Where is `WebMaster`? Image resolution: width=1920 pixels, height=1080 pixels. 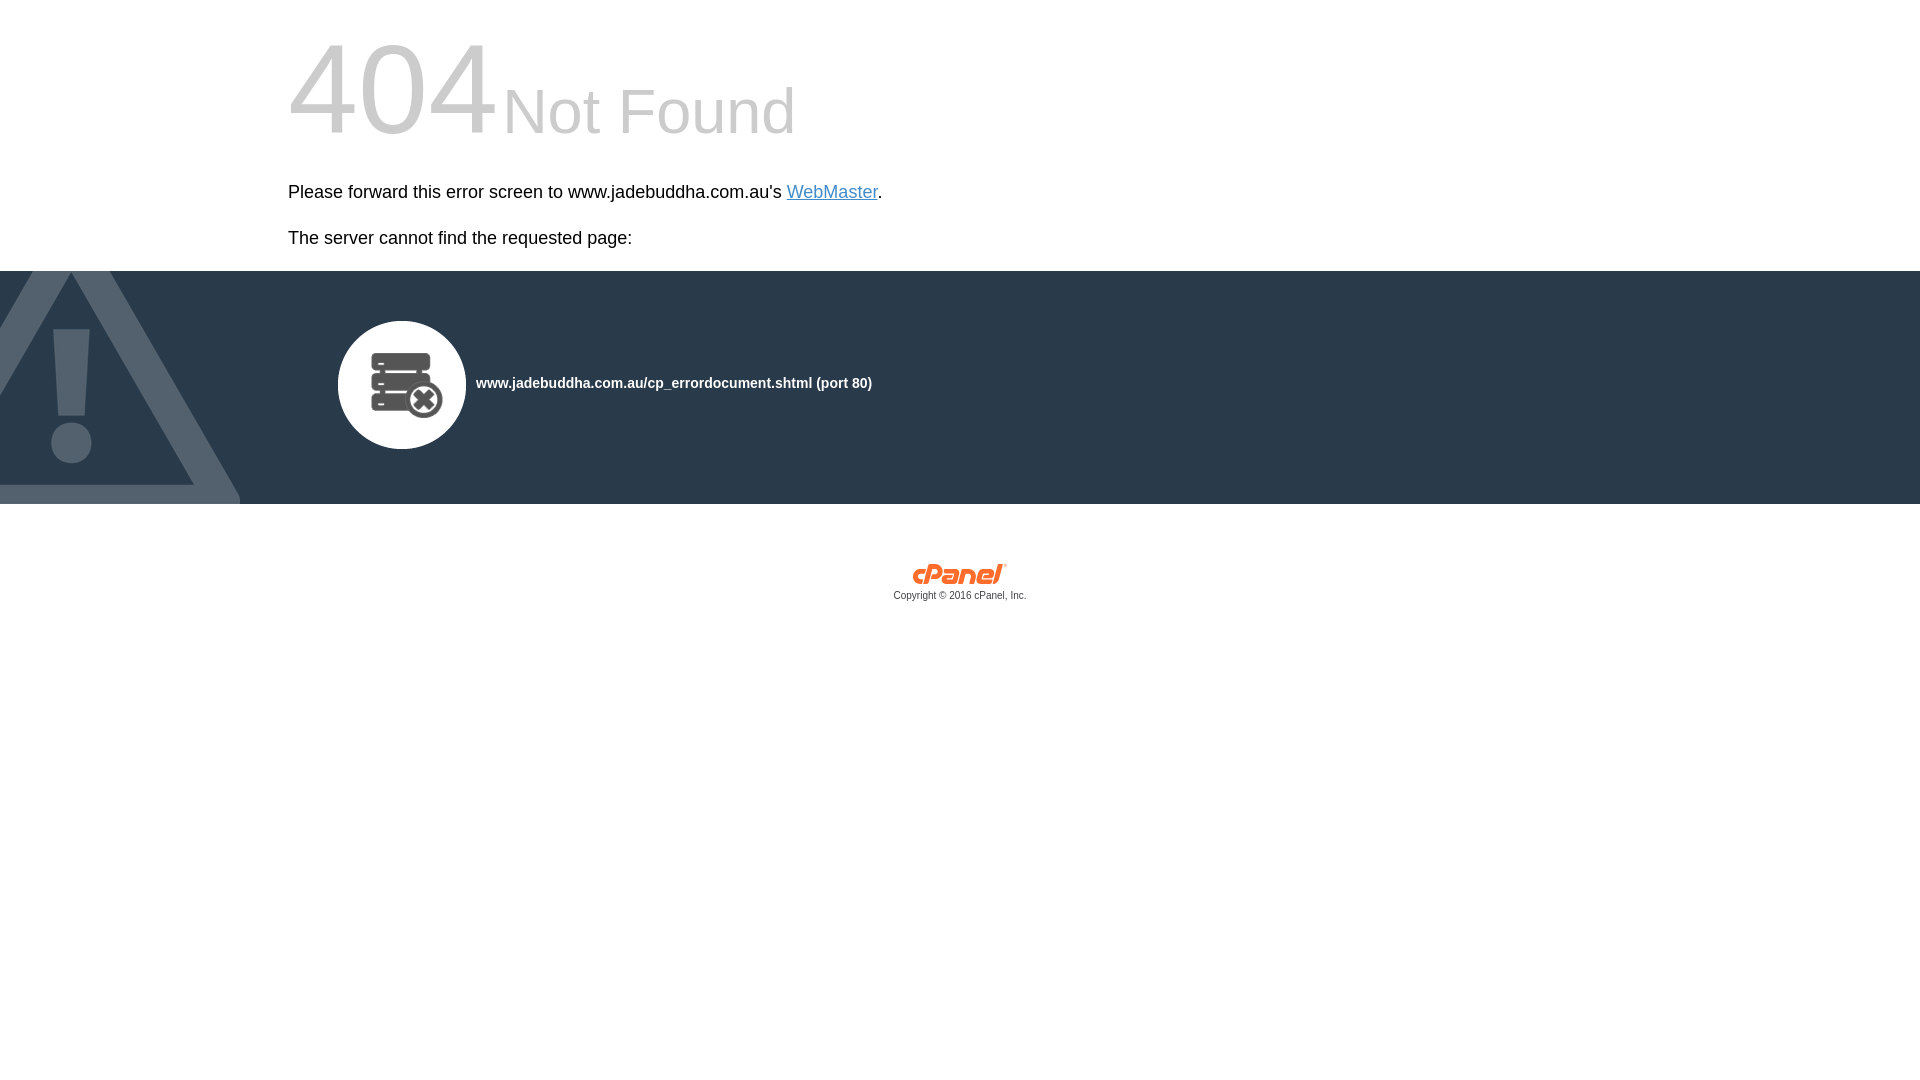 WebMaster is located at coordinates (832, 192).